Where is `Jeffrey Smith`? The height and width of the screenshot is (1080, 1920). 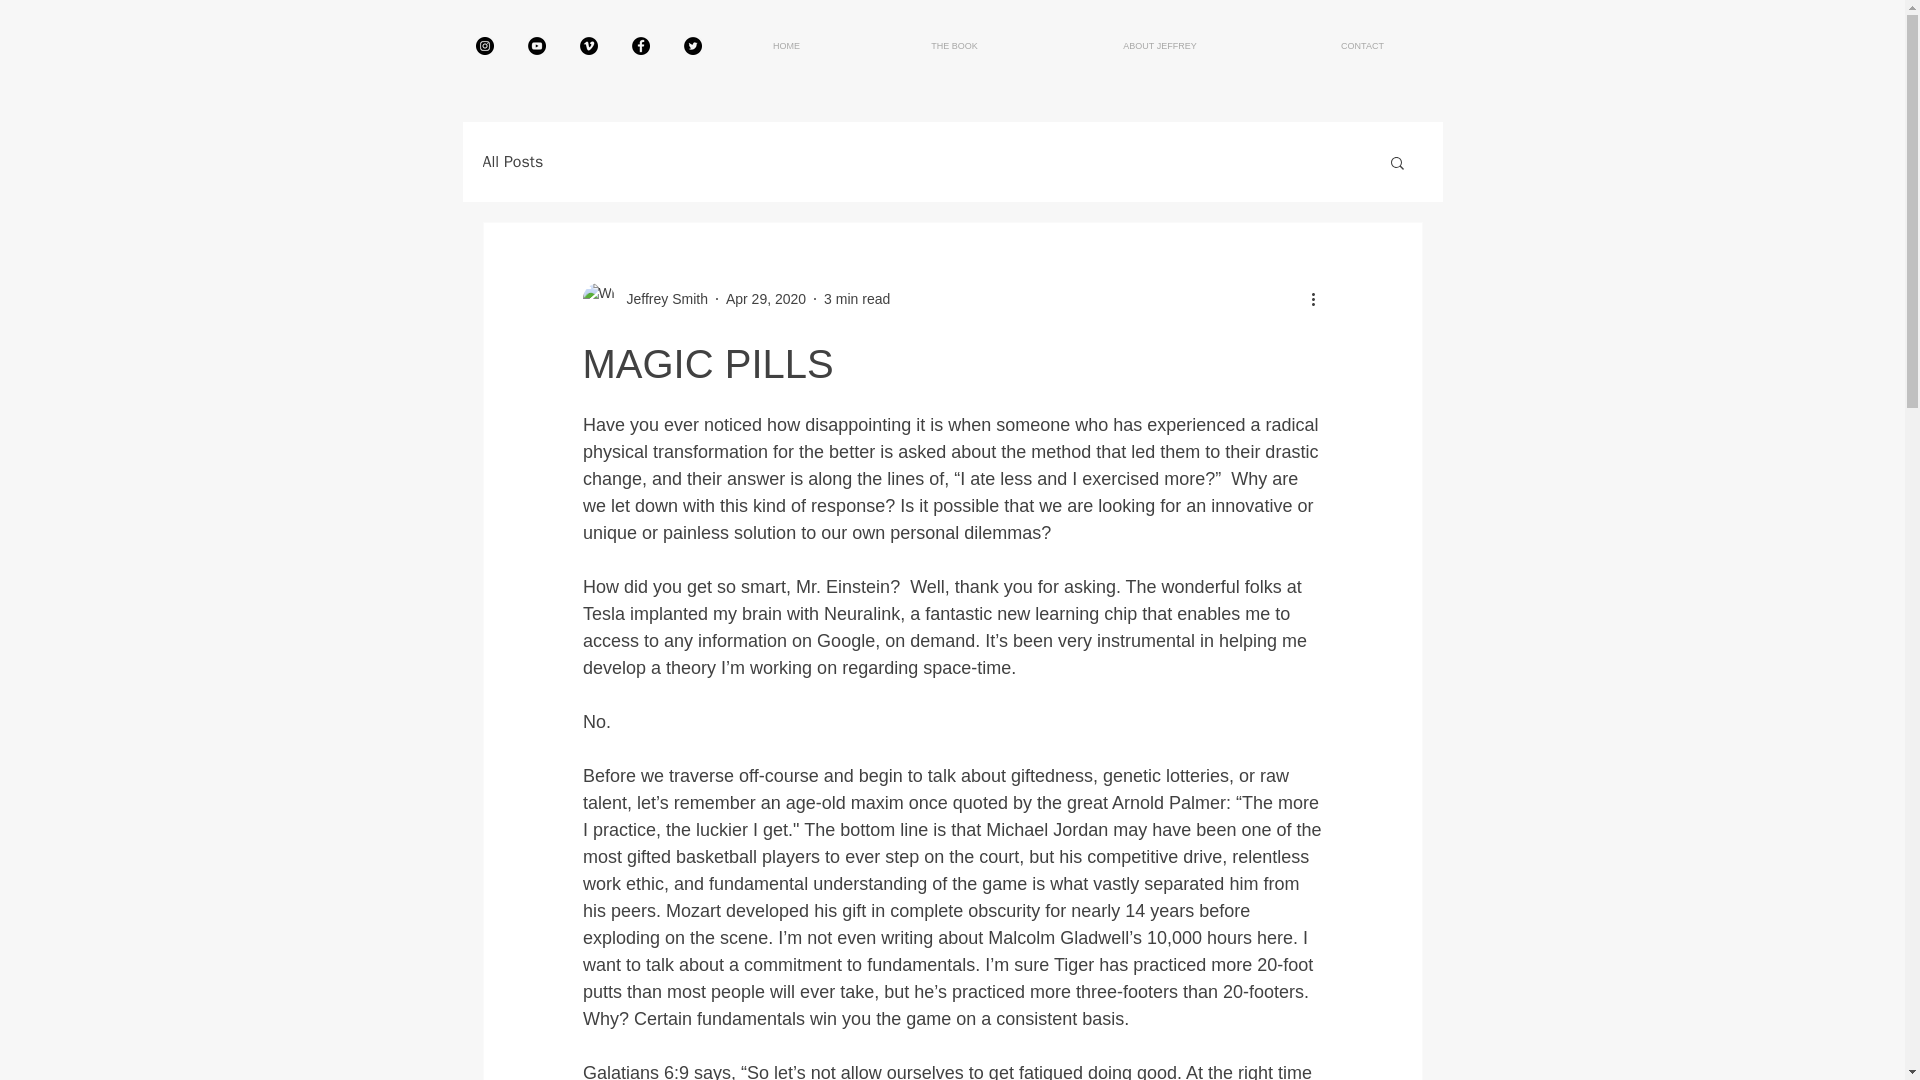 Jeffrey Smith is located at coordinates (660, 298).